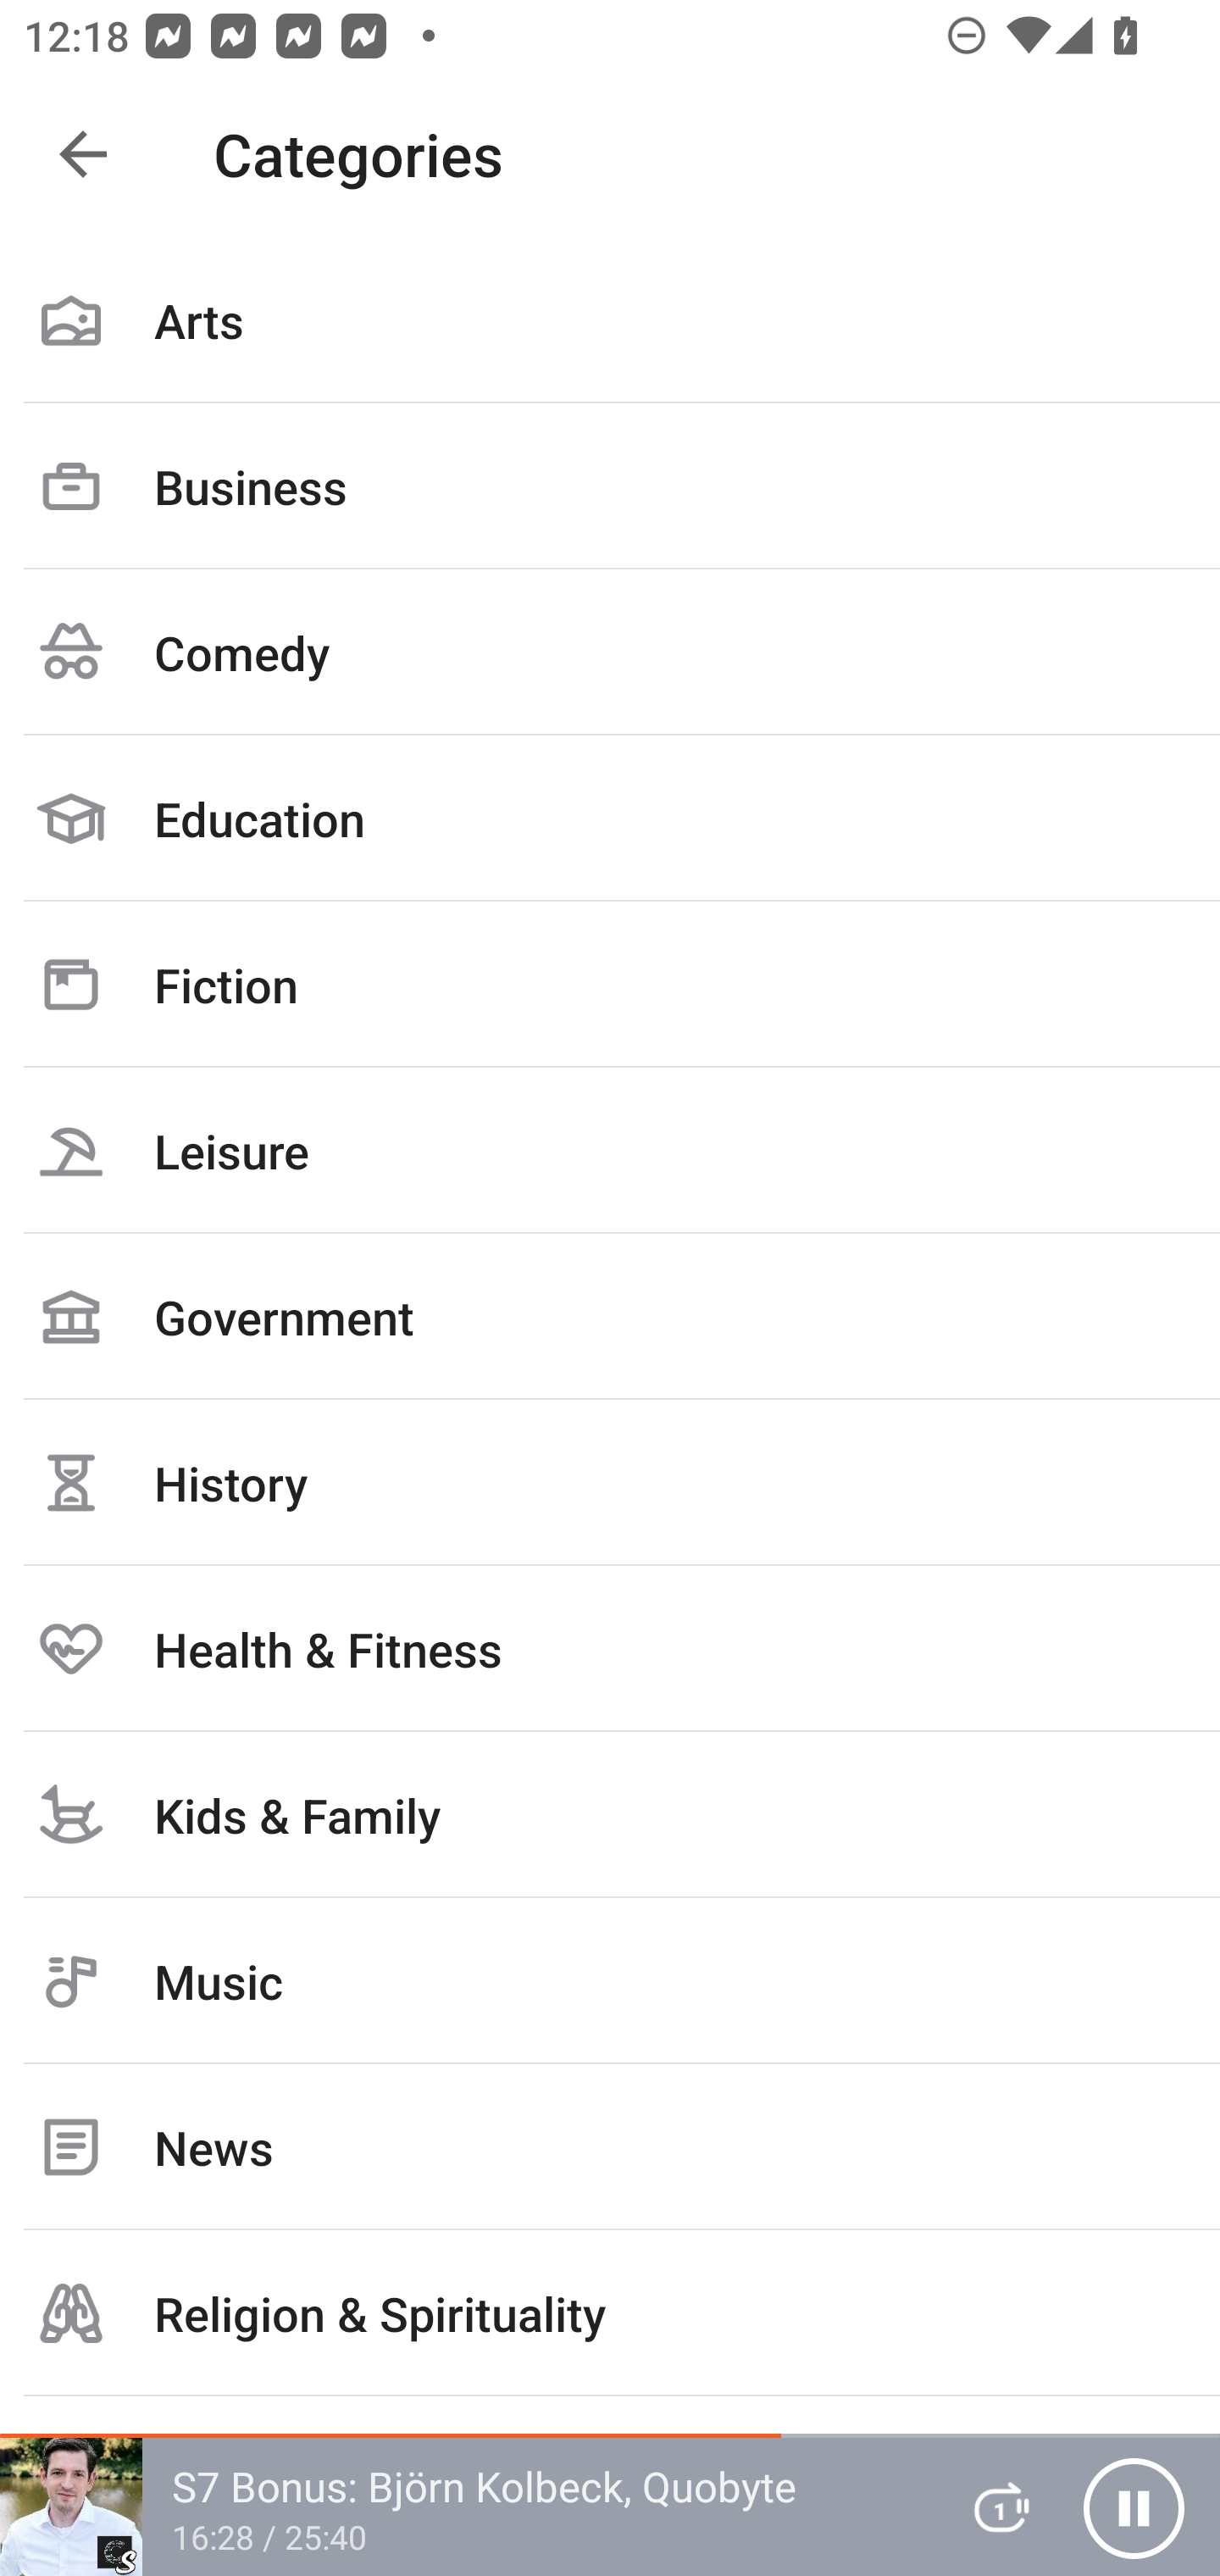 This screenshot has width=1220, height=2576. Describe the element at coordinates (83, 154) in the screenshot. I see `Navigate up` at that location.